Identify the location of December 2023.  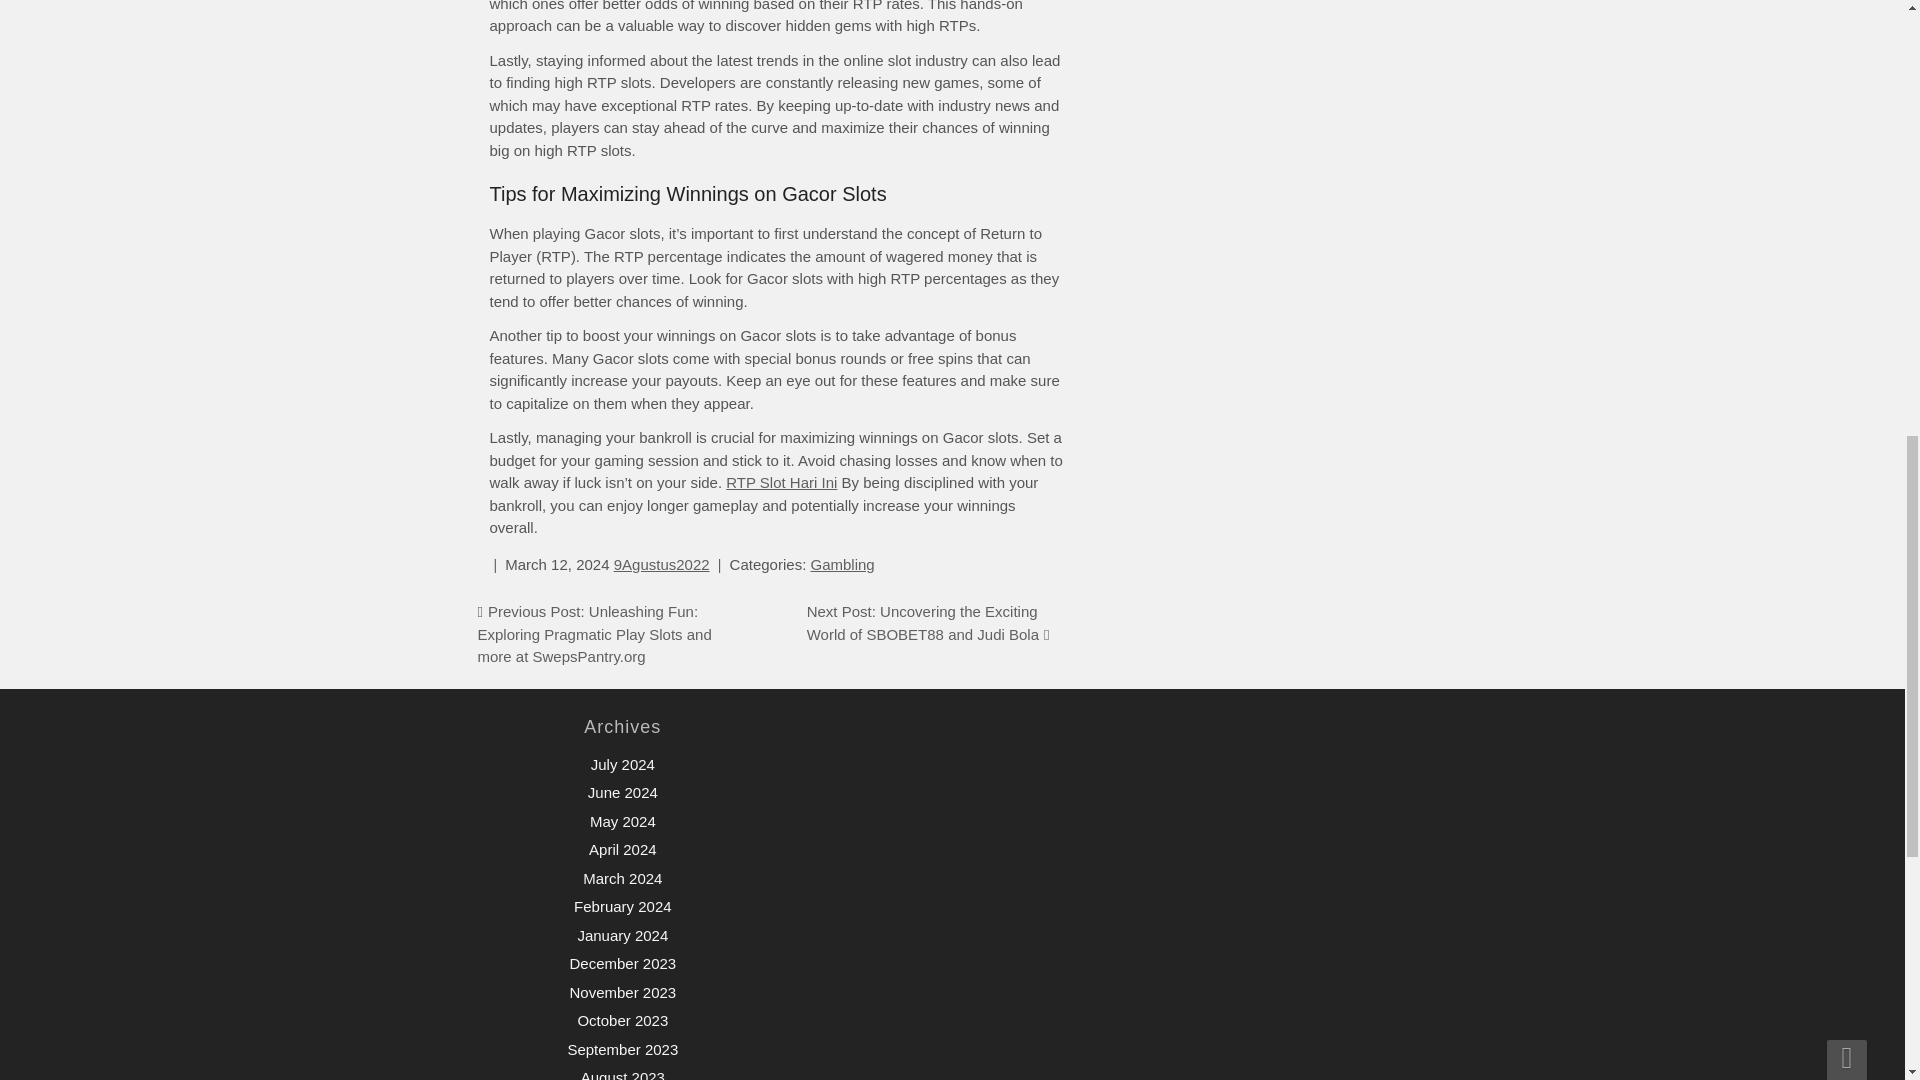
(622, 963).